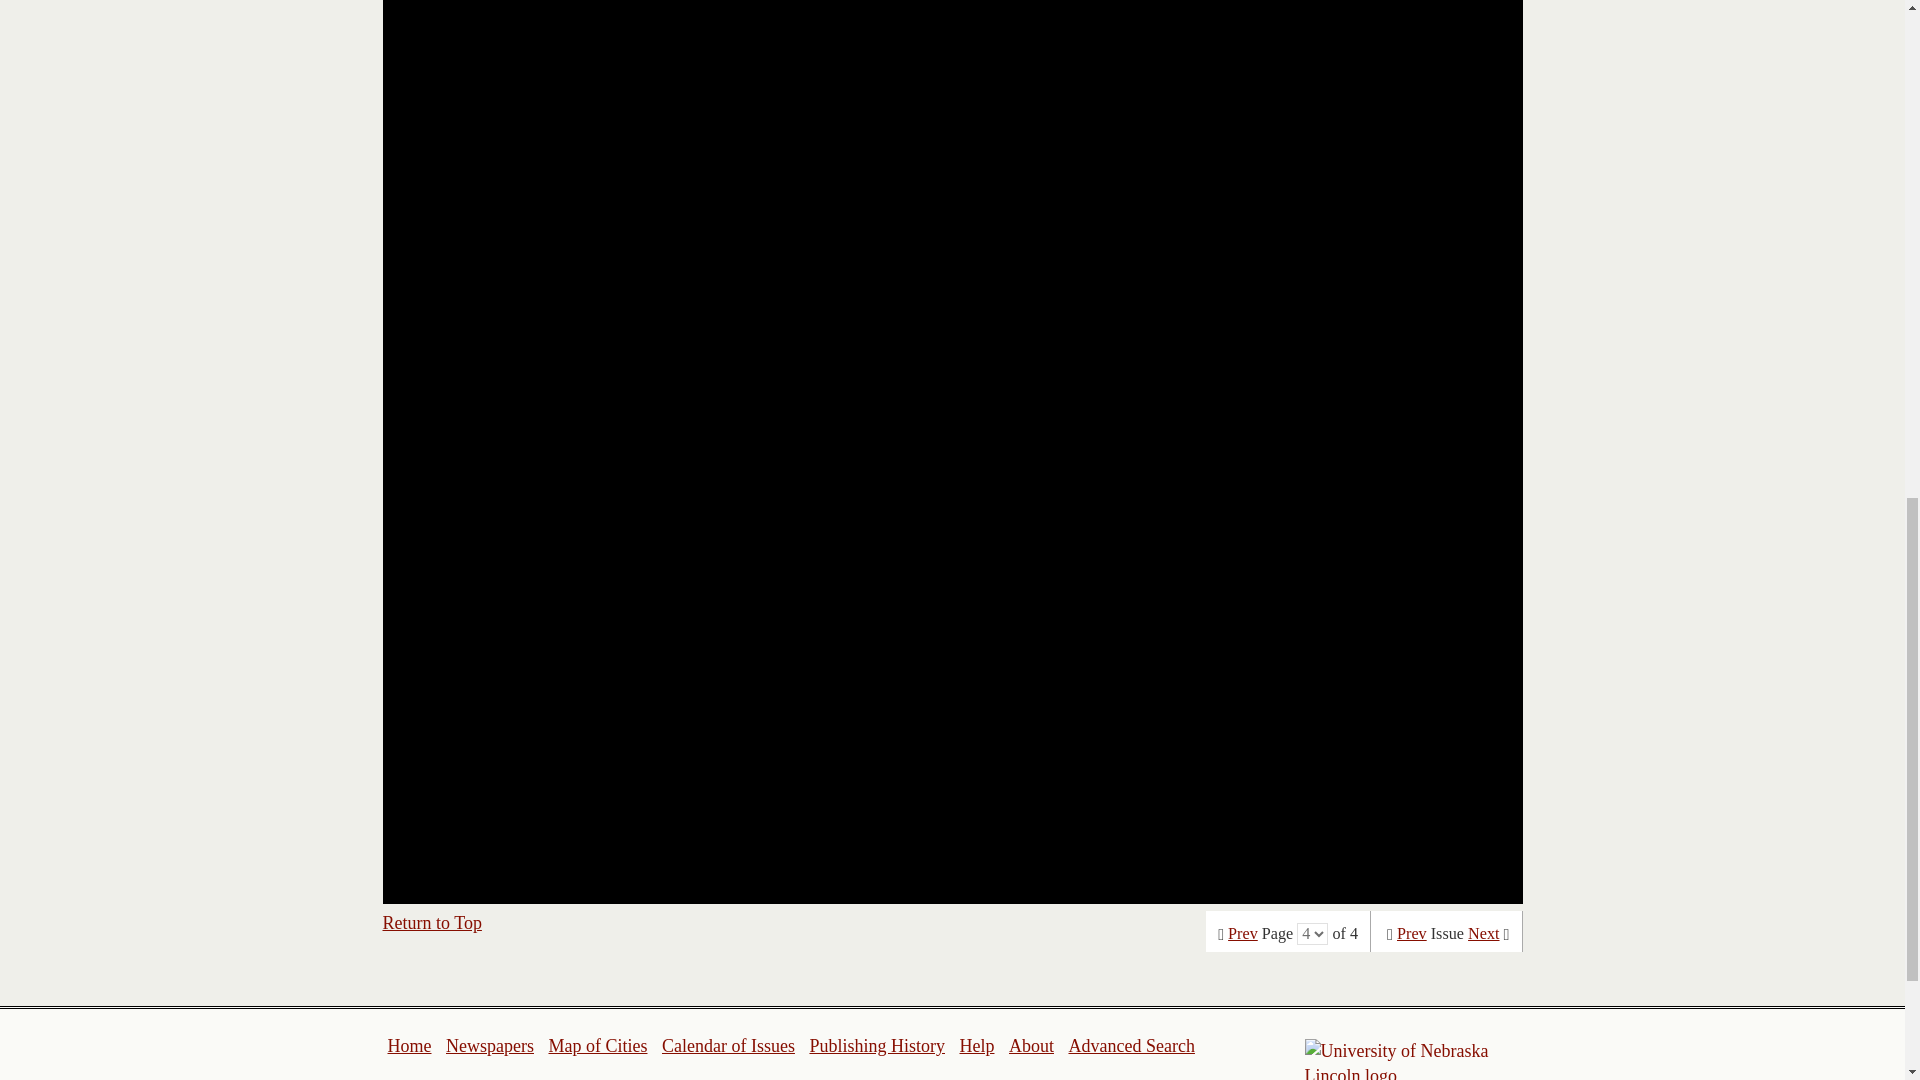  What do you see at coordinates (976, 1046) in the screenshot?
I see `Help` at bounding box center [976, 1046].